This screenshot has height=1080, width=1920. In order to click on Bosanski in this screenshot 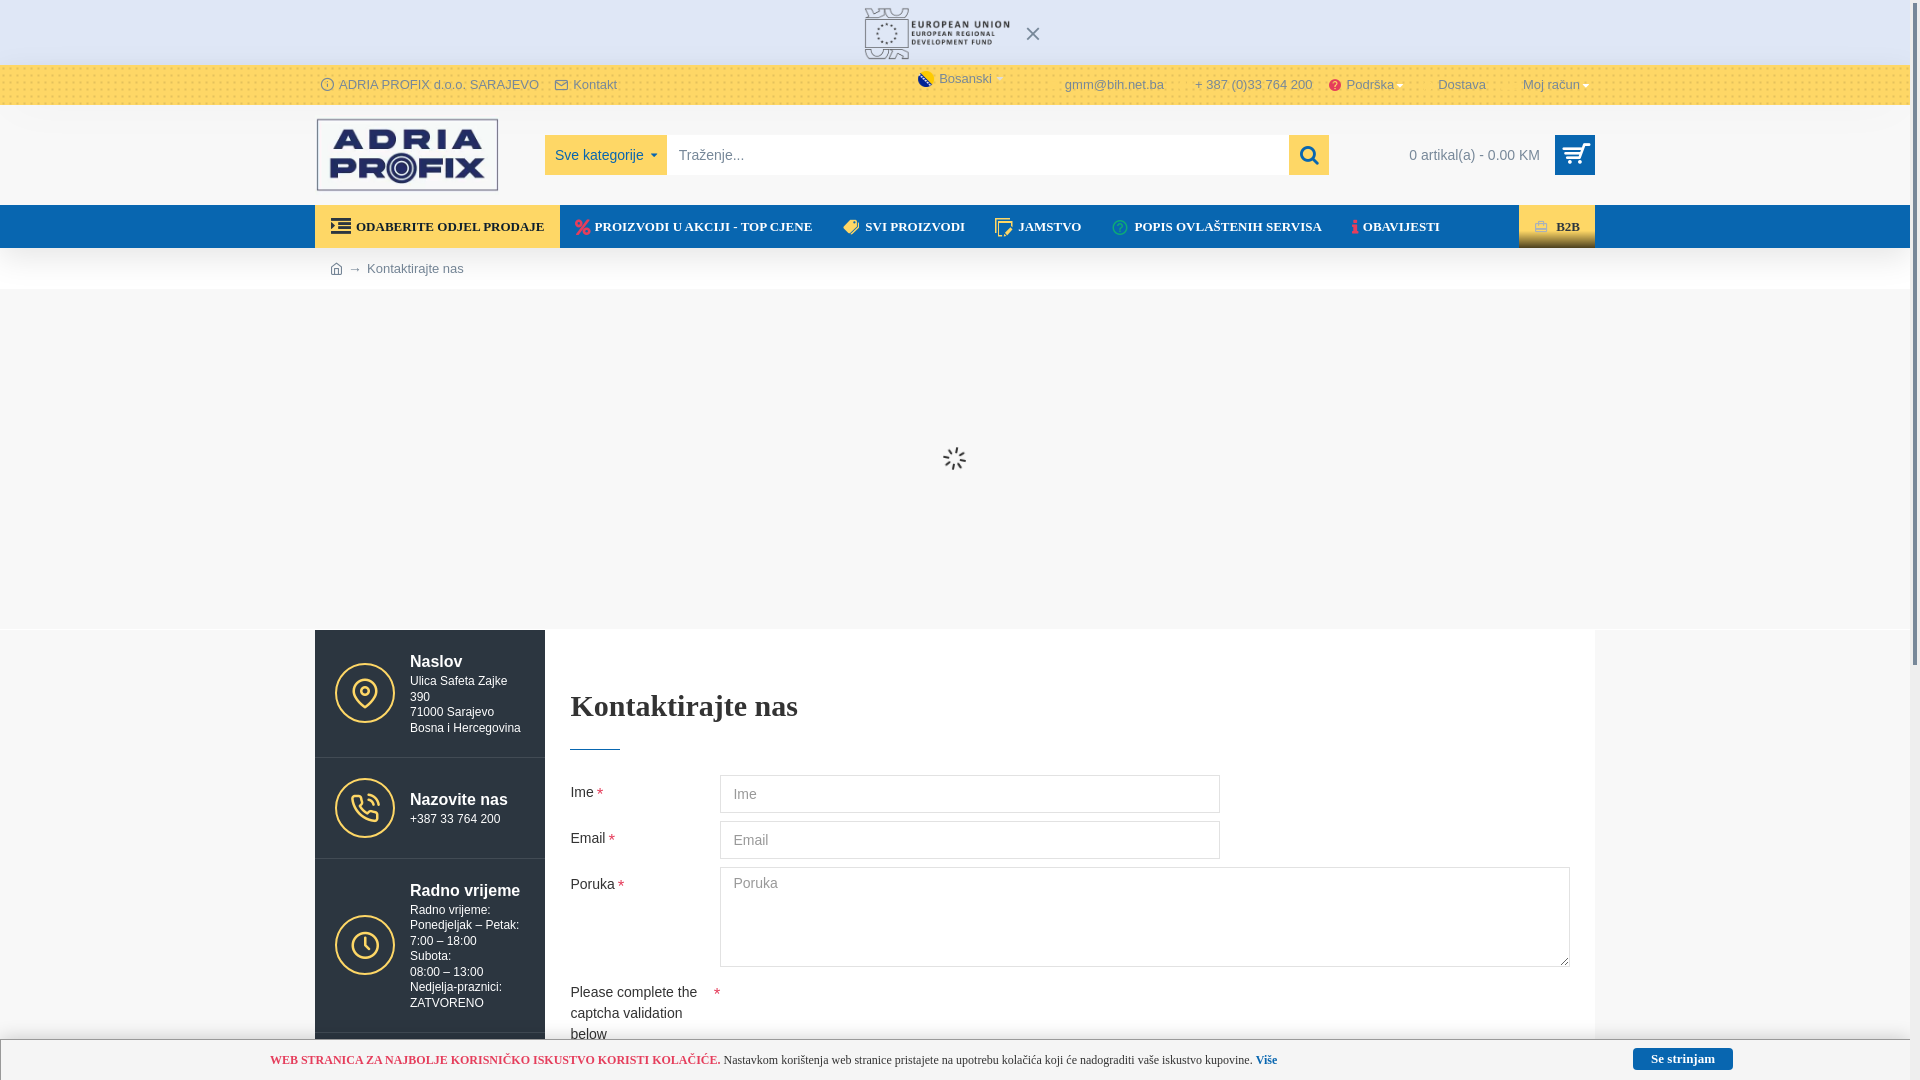, I will do `click(955, 79)`.